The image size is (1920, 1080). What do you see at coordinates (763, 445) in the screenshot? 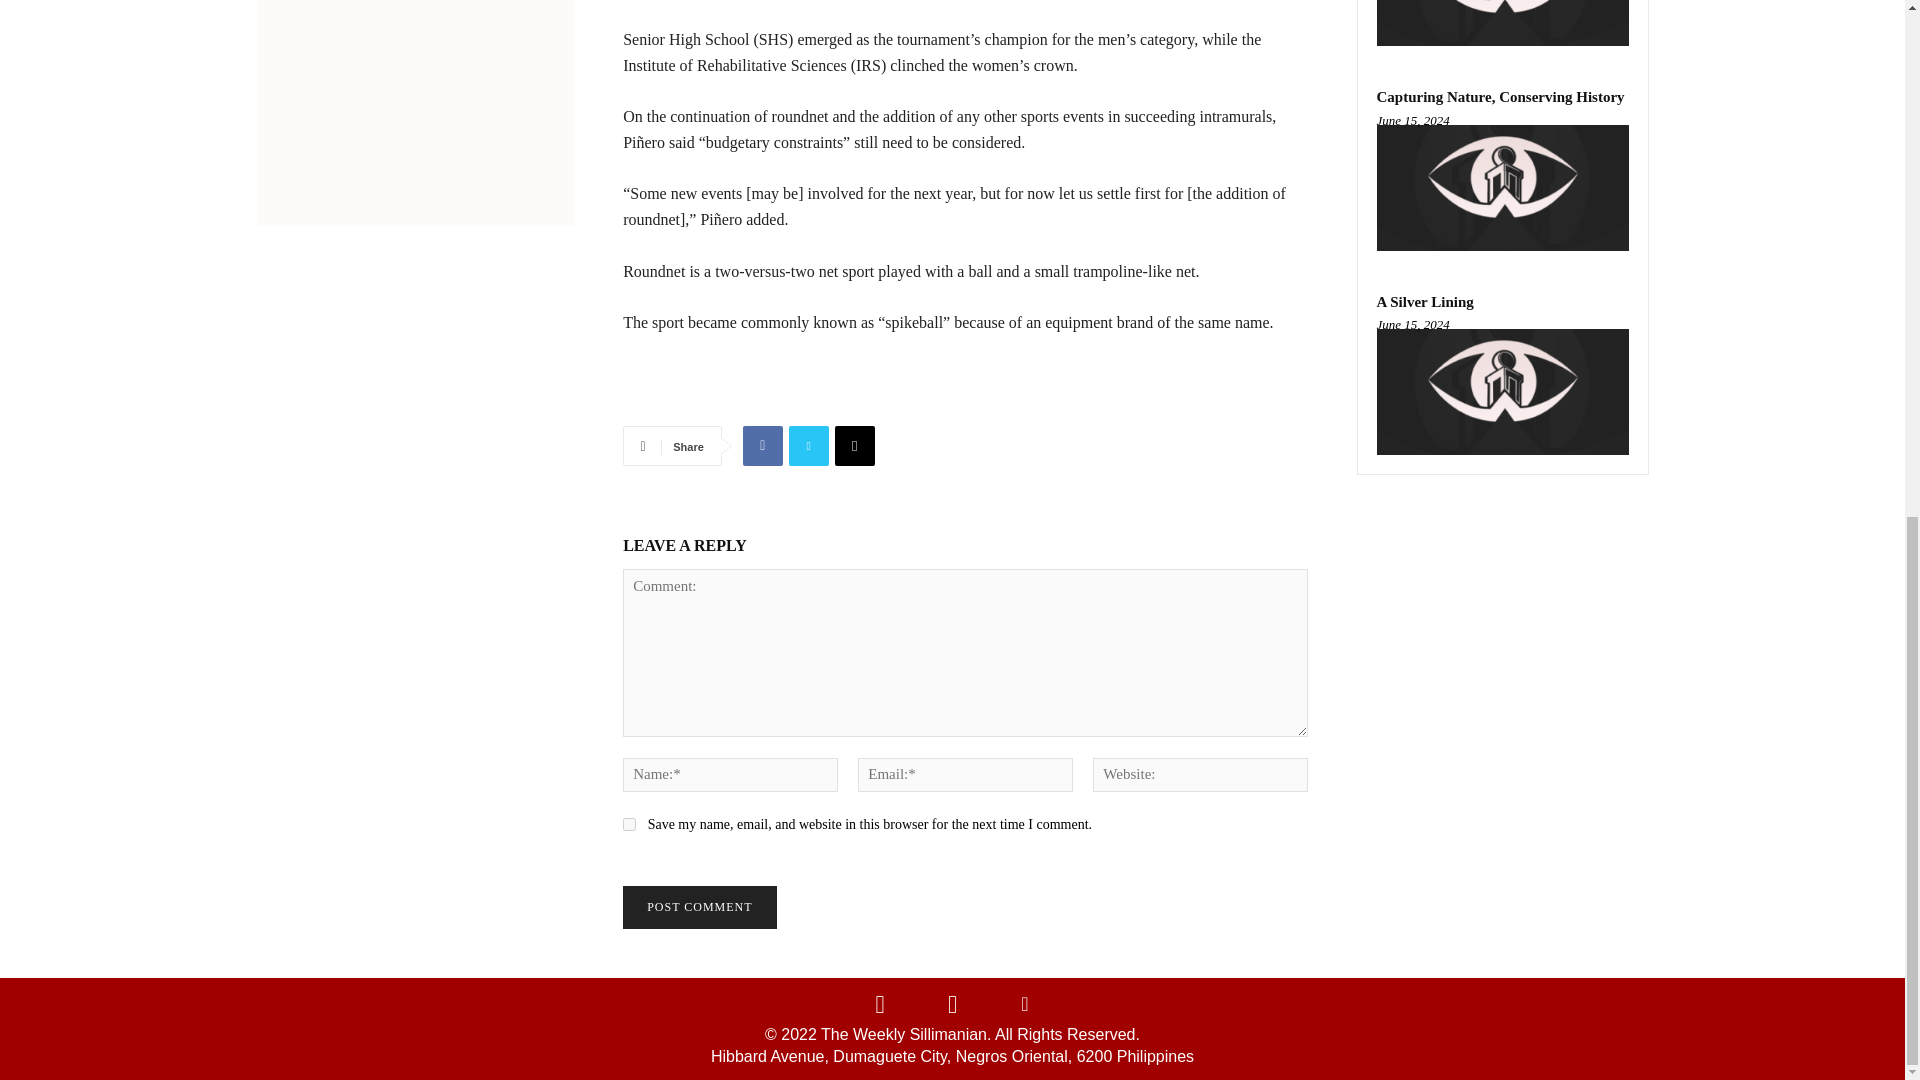
I see `Facebook` at bounding box center [763, 445].